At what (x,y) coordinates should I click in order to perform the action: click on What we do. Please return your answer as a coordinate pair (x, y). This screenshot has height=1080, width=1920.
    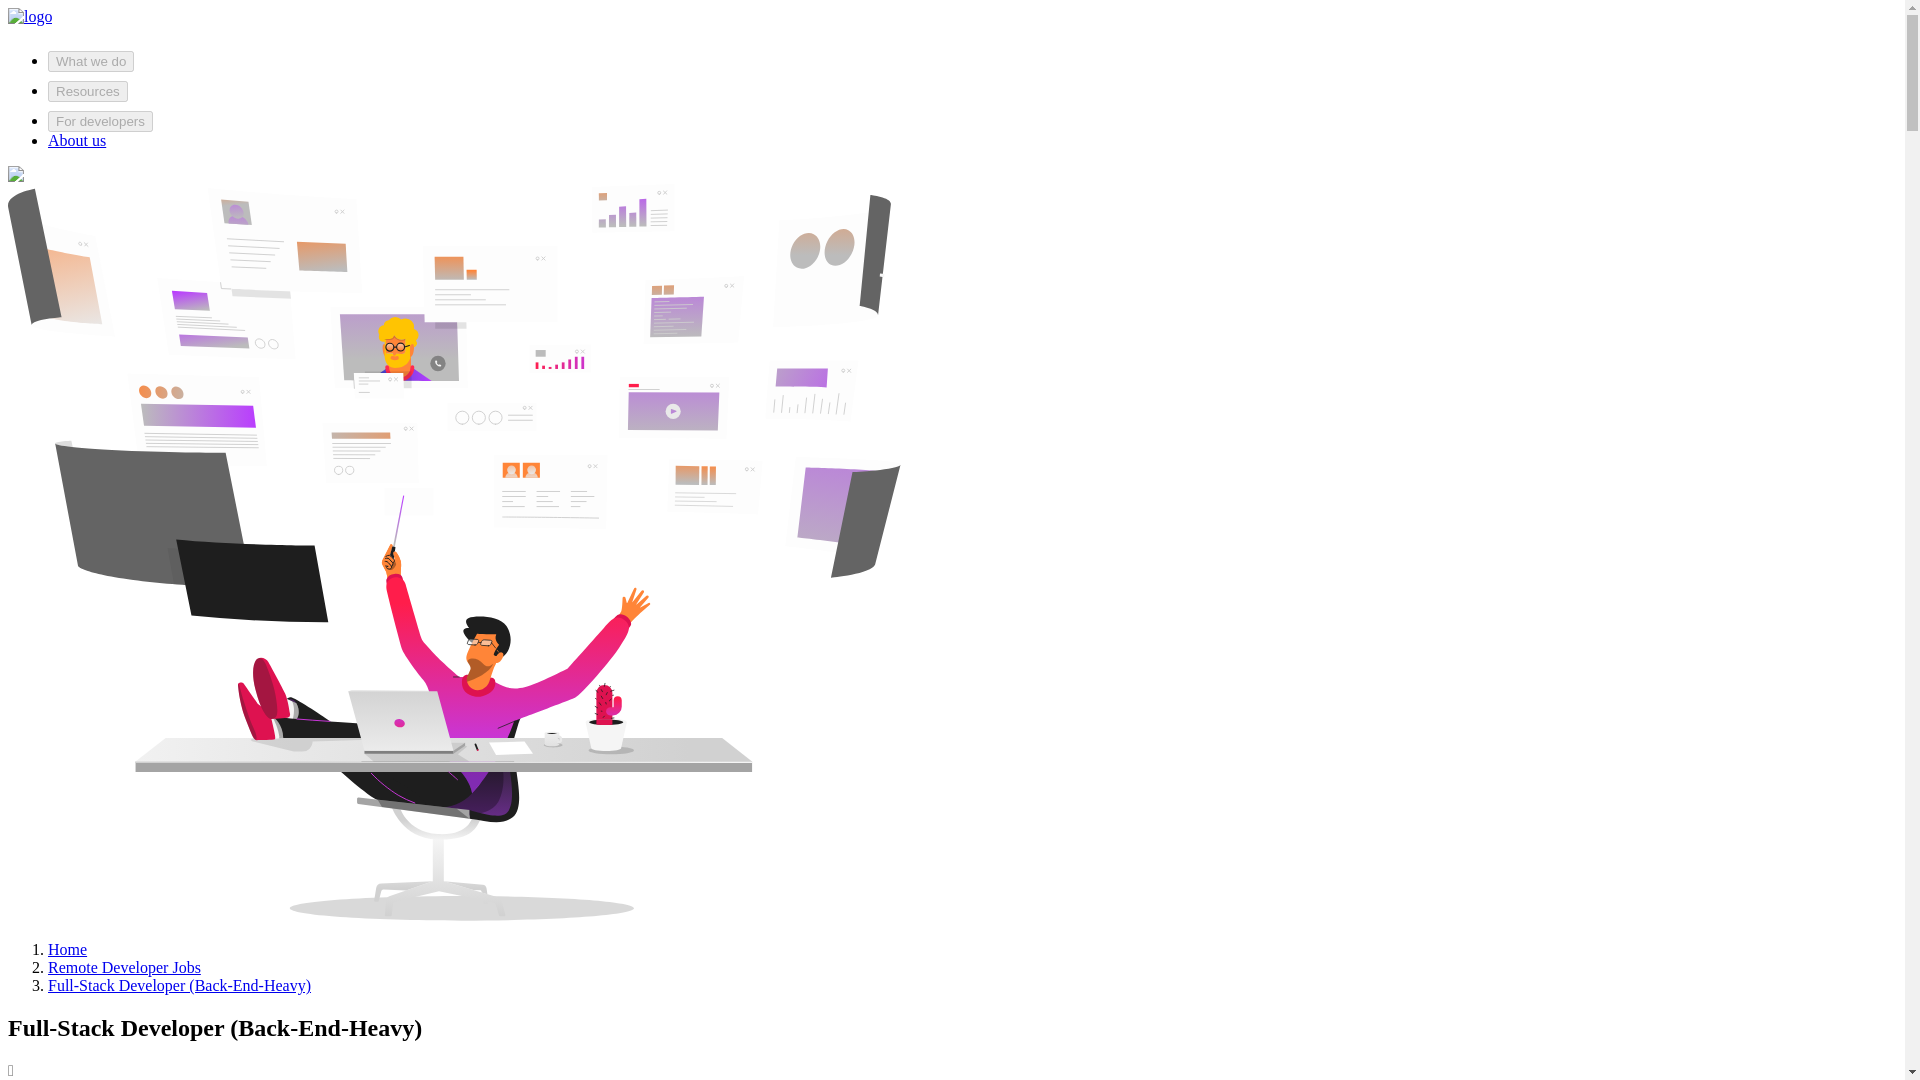
    Looking at the image, I should click on (91, 61).